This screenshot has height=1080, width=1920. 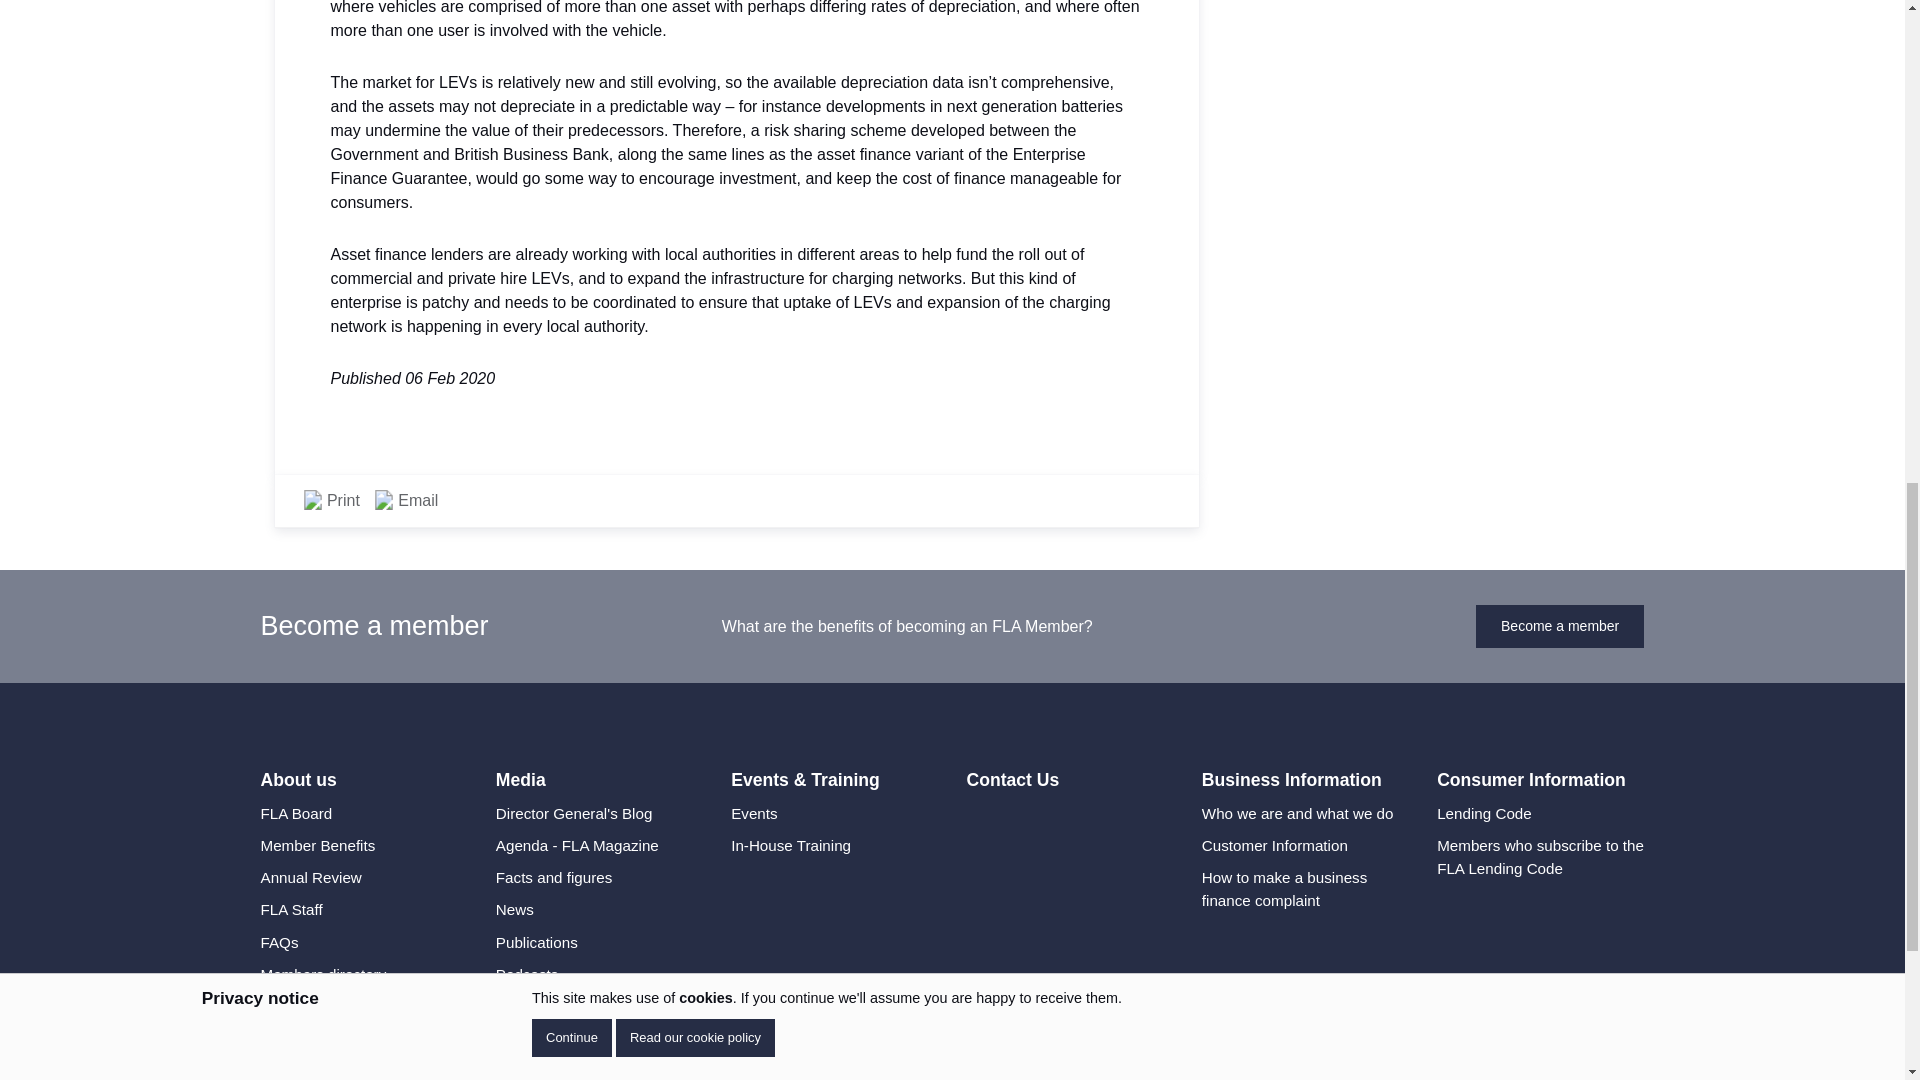 What do you see at coordinates (406, 500) in the screenshot?
I see `Share by e-mail` at bounding box center [406, 500].